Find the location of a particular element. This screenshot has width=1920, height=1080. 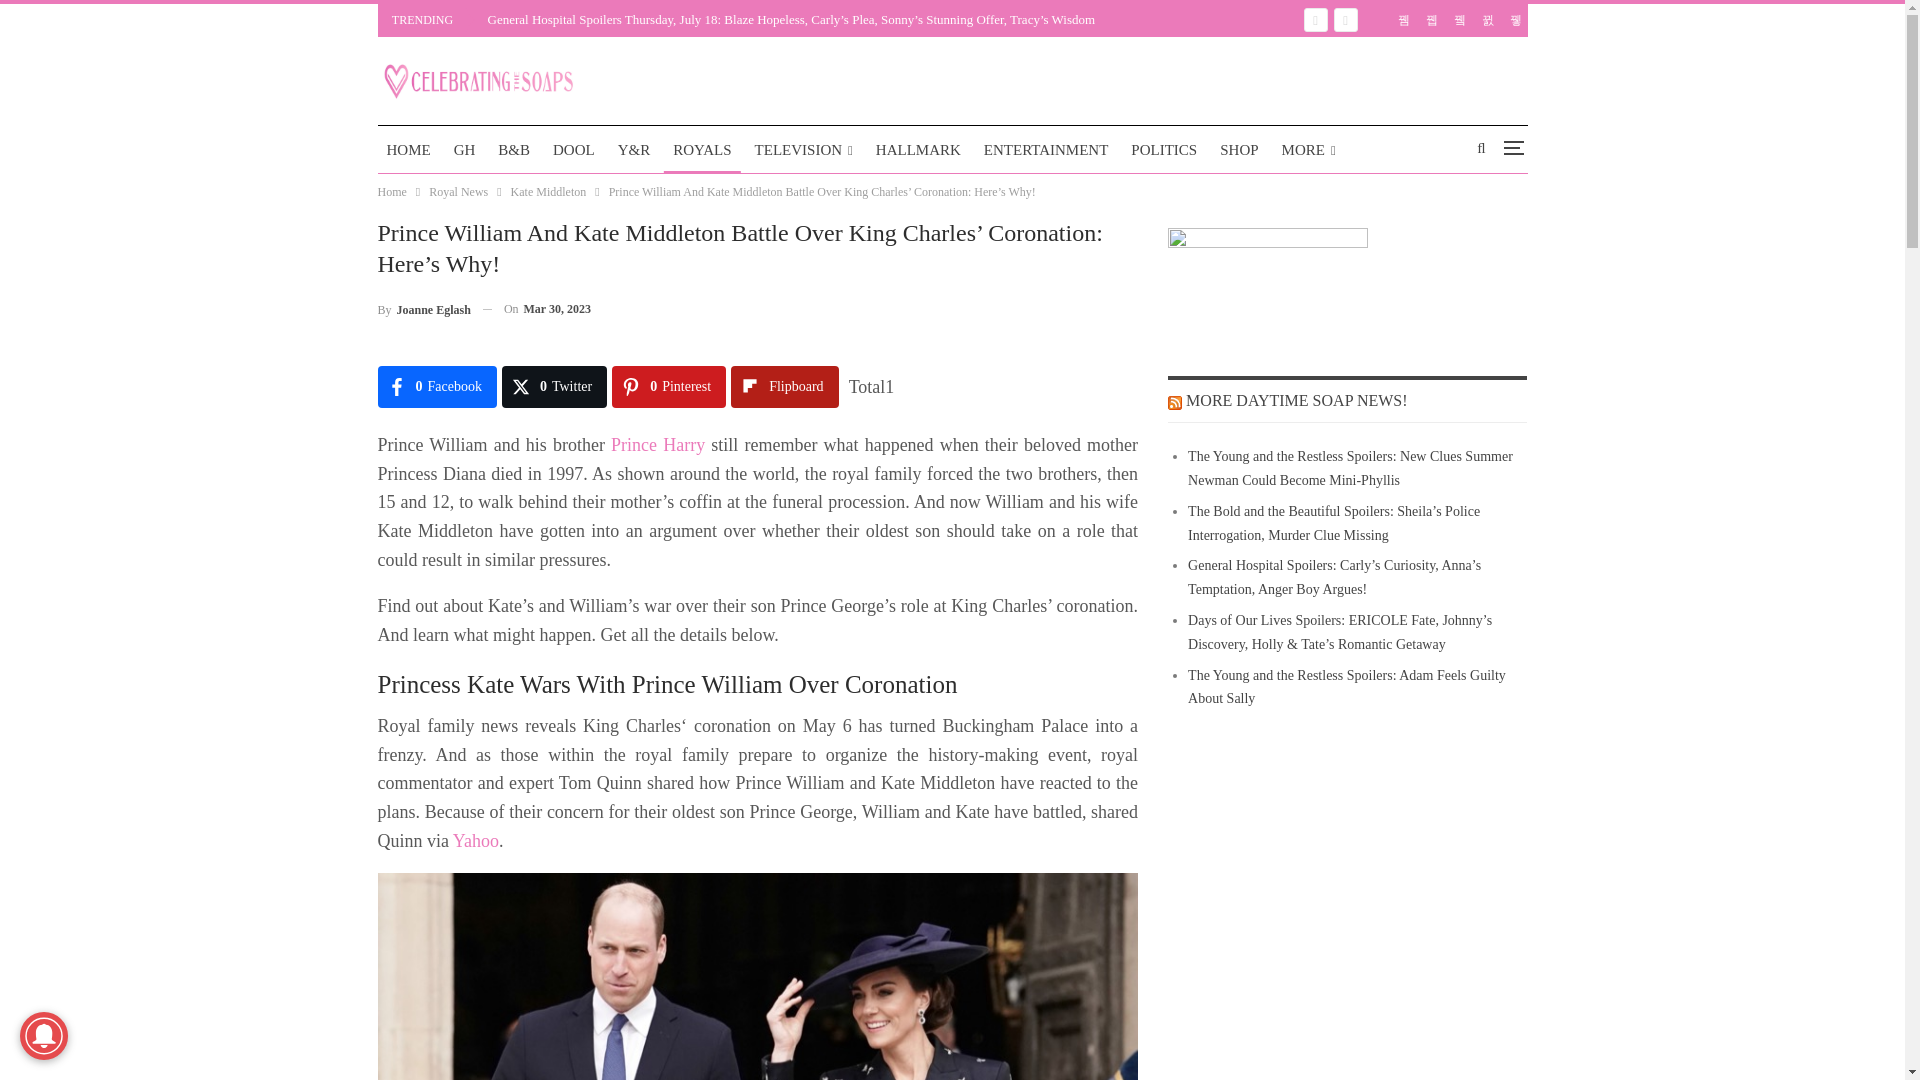

Share on Pinterest is located at coordinates (668, 387).